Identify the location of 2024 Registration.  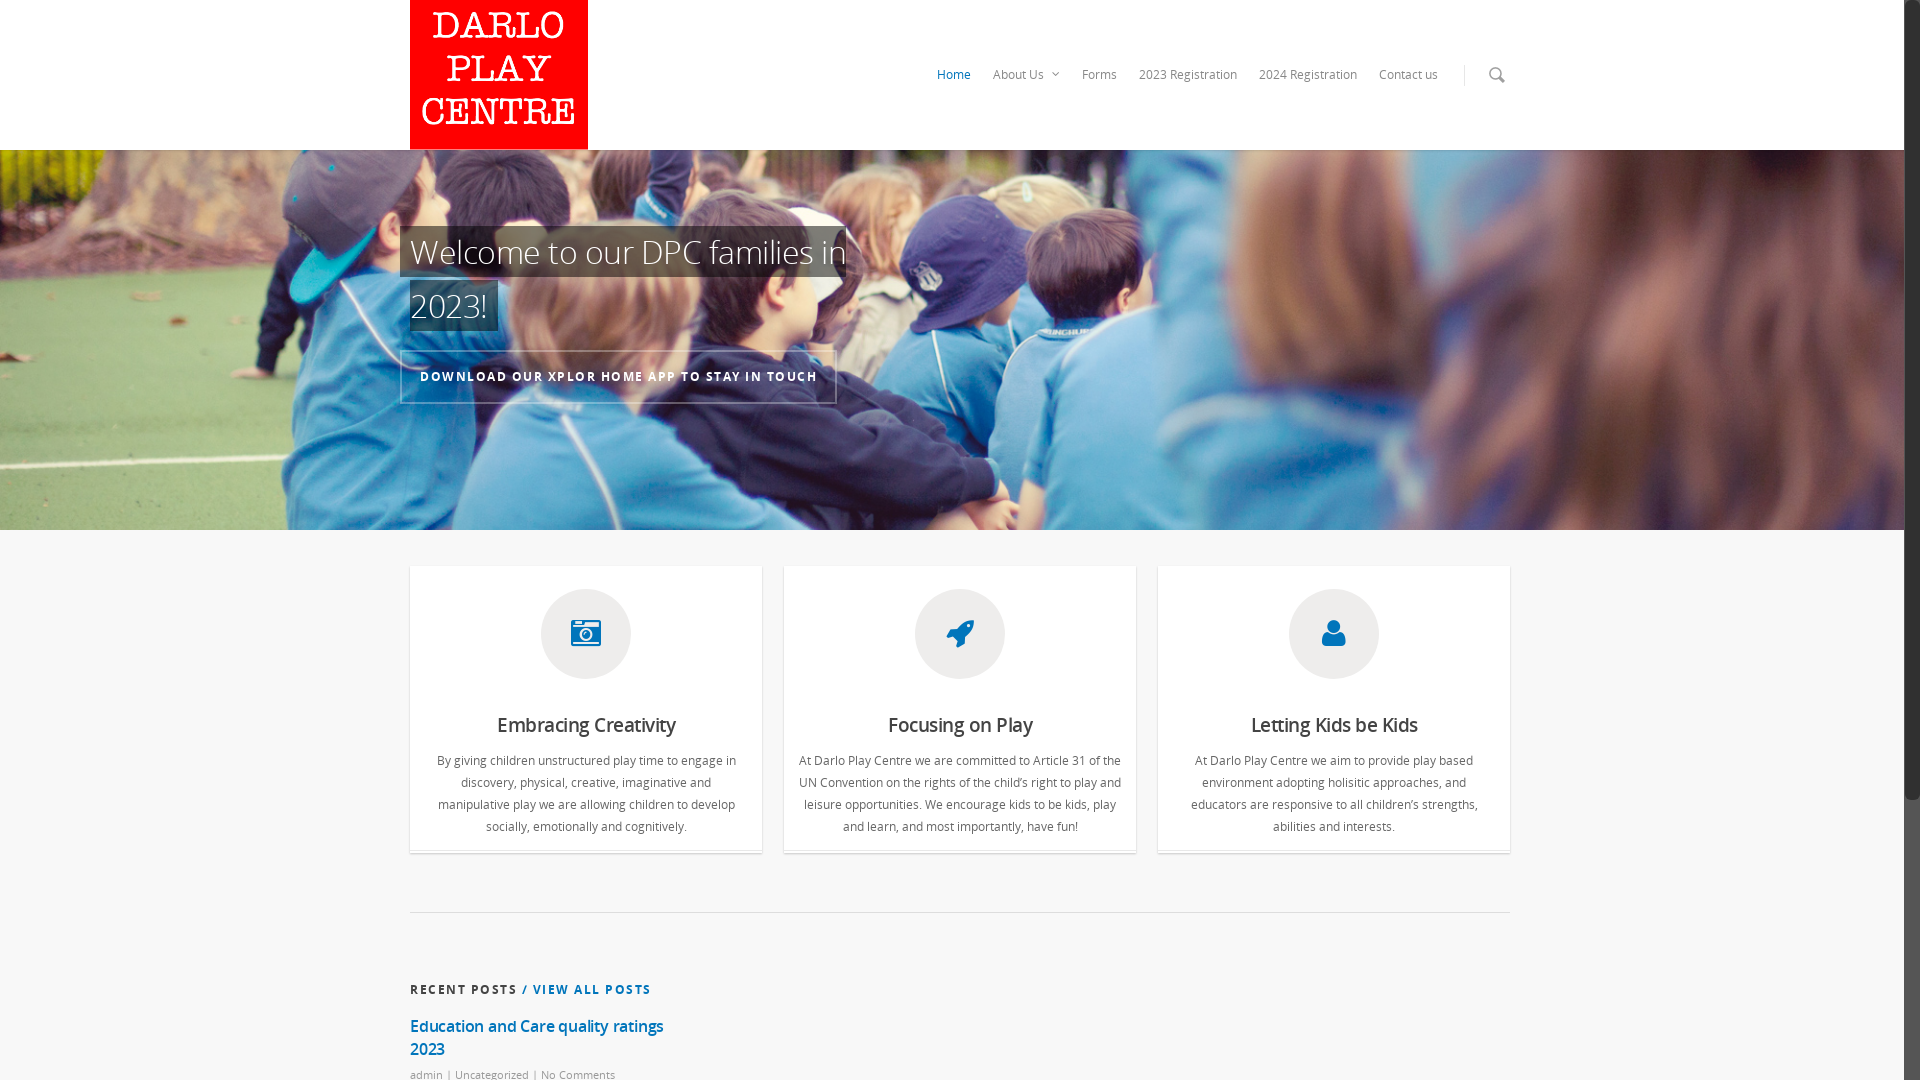
(1308, 75).